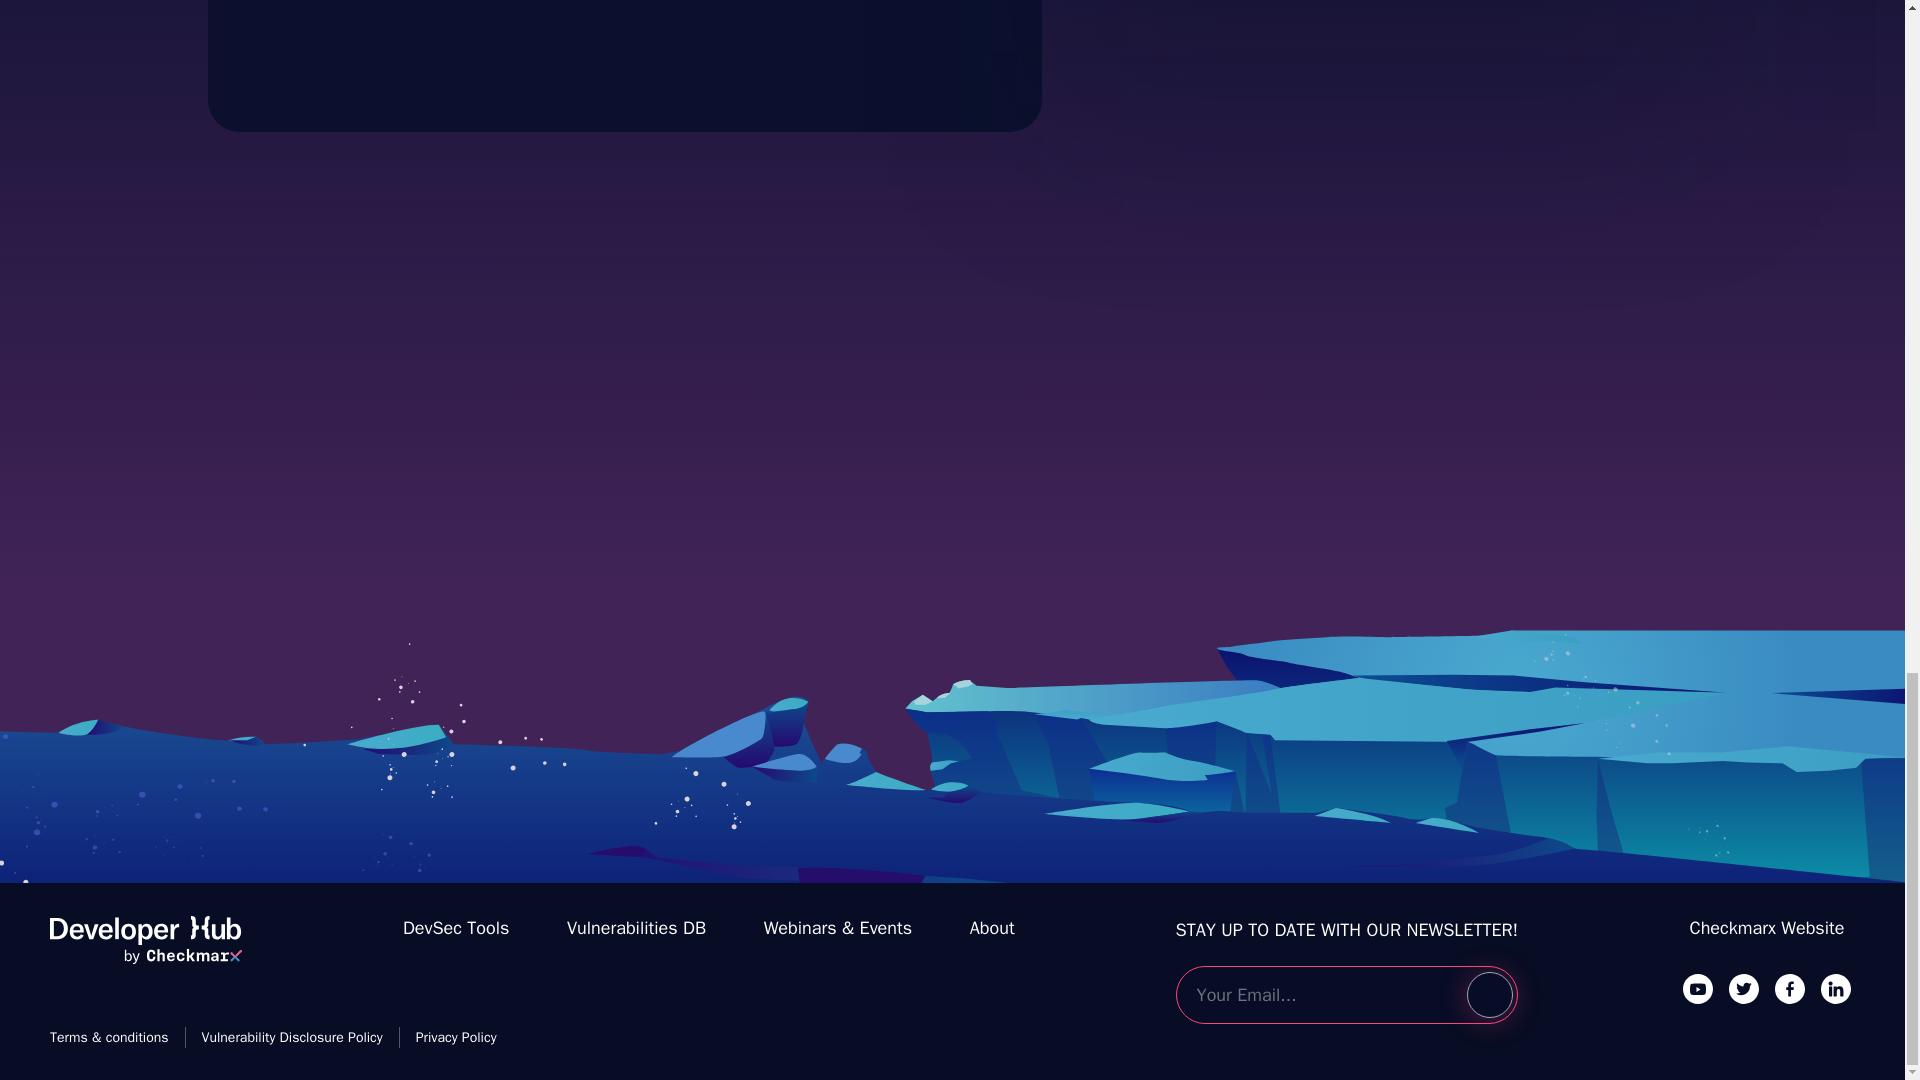 The width and height of the screenshot is (1920, 1080). What do you see at coordinates (1744, 988) in the screenshot?
I see `Follow us on Youtube` at bounding box center [1744, 988].